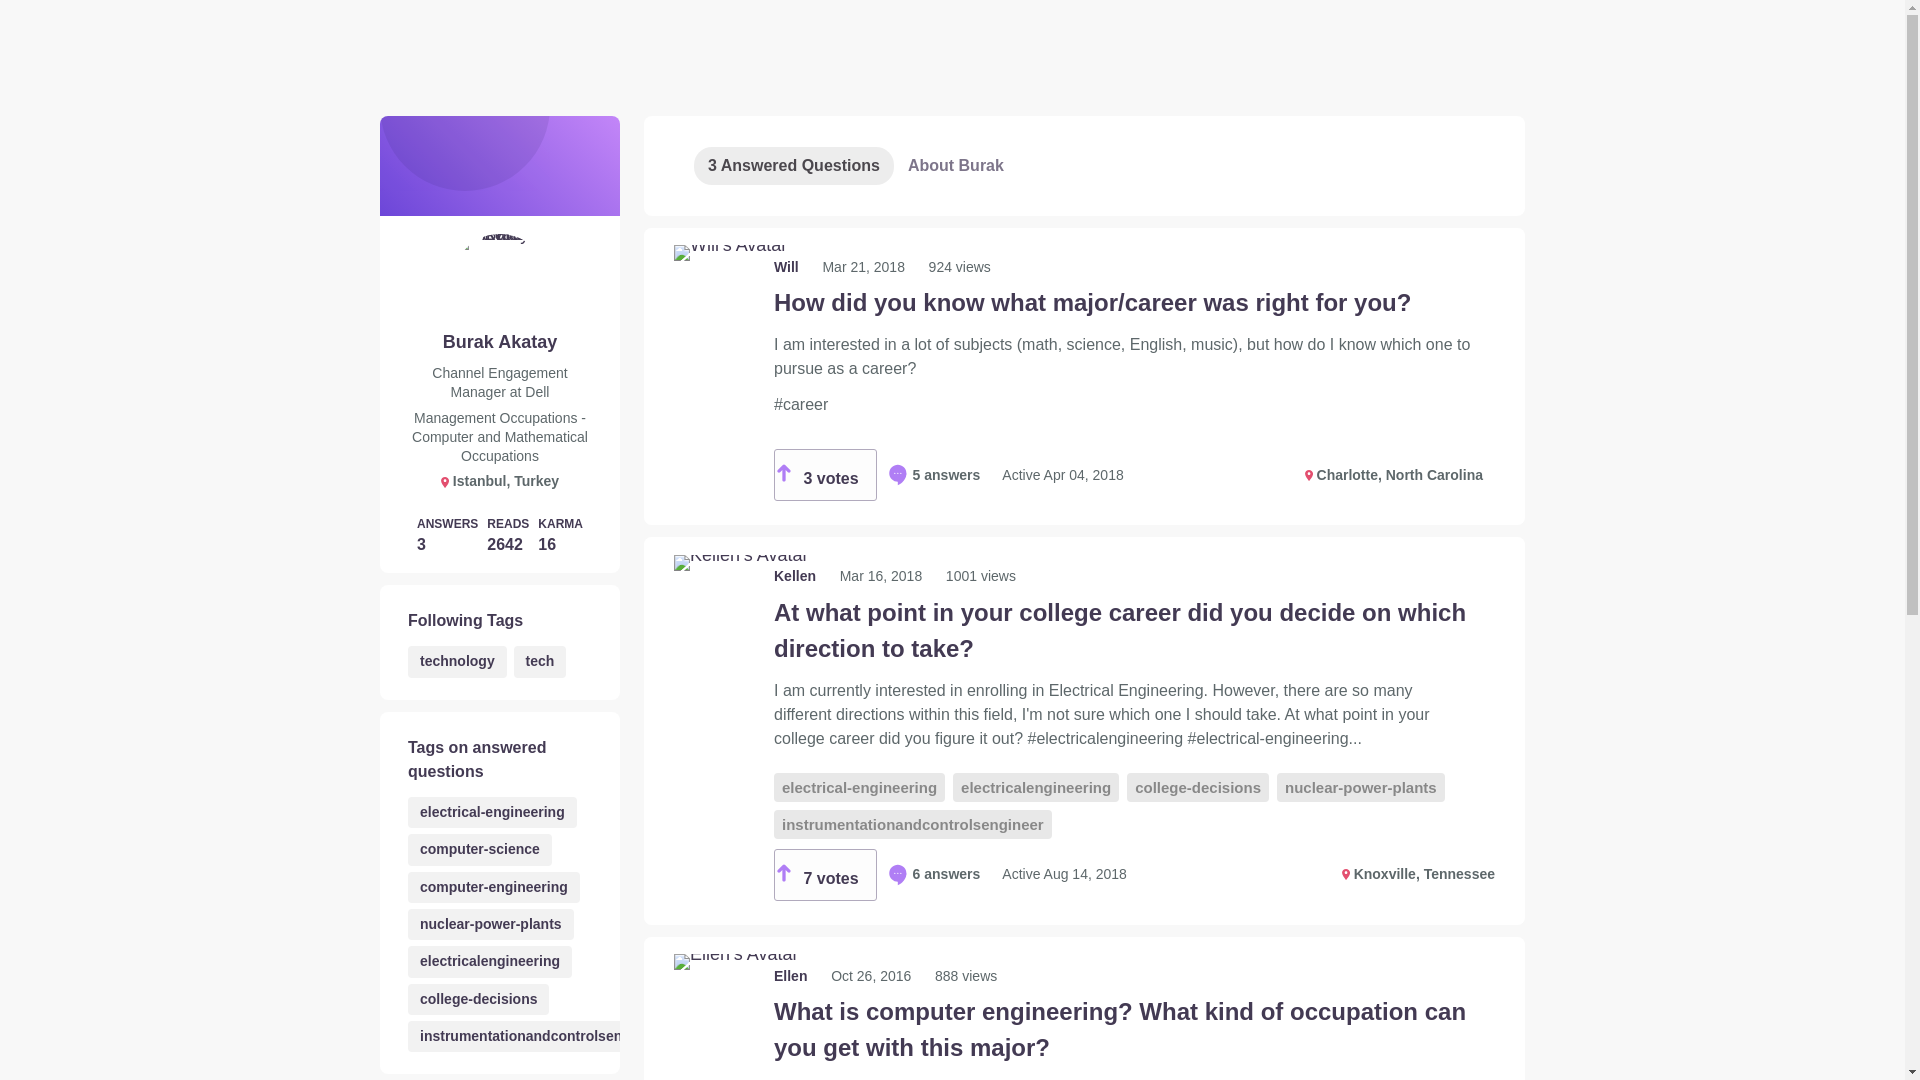 The image size is (1920, 1080). Describe the element at coordinates (541, 1036) in the screenshot. I see `instrumentationandcontrolsengineer` at that location.